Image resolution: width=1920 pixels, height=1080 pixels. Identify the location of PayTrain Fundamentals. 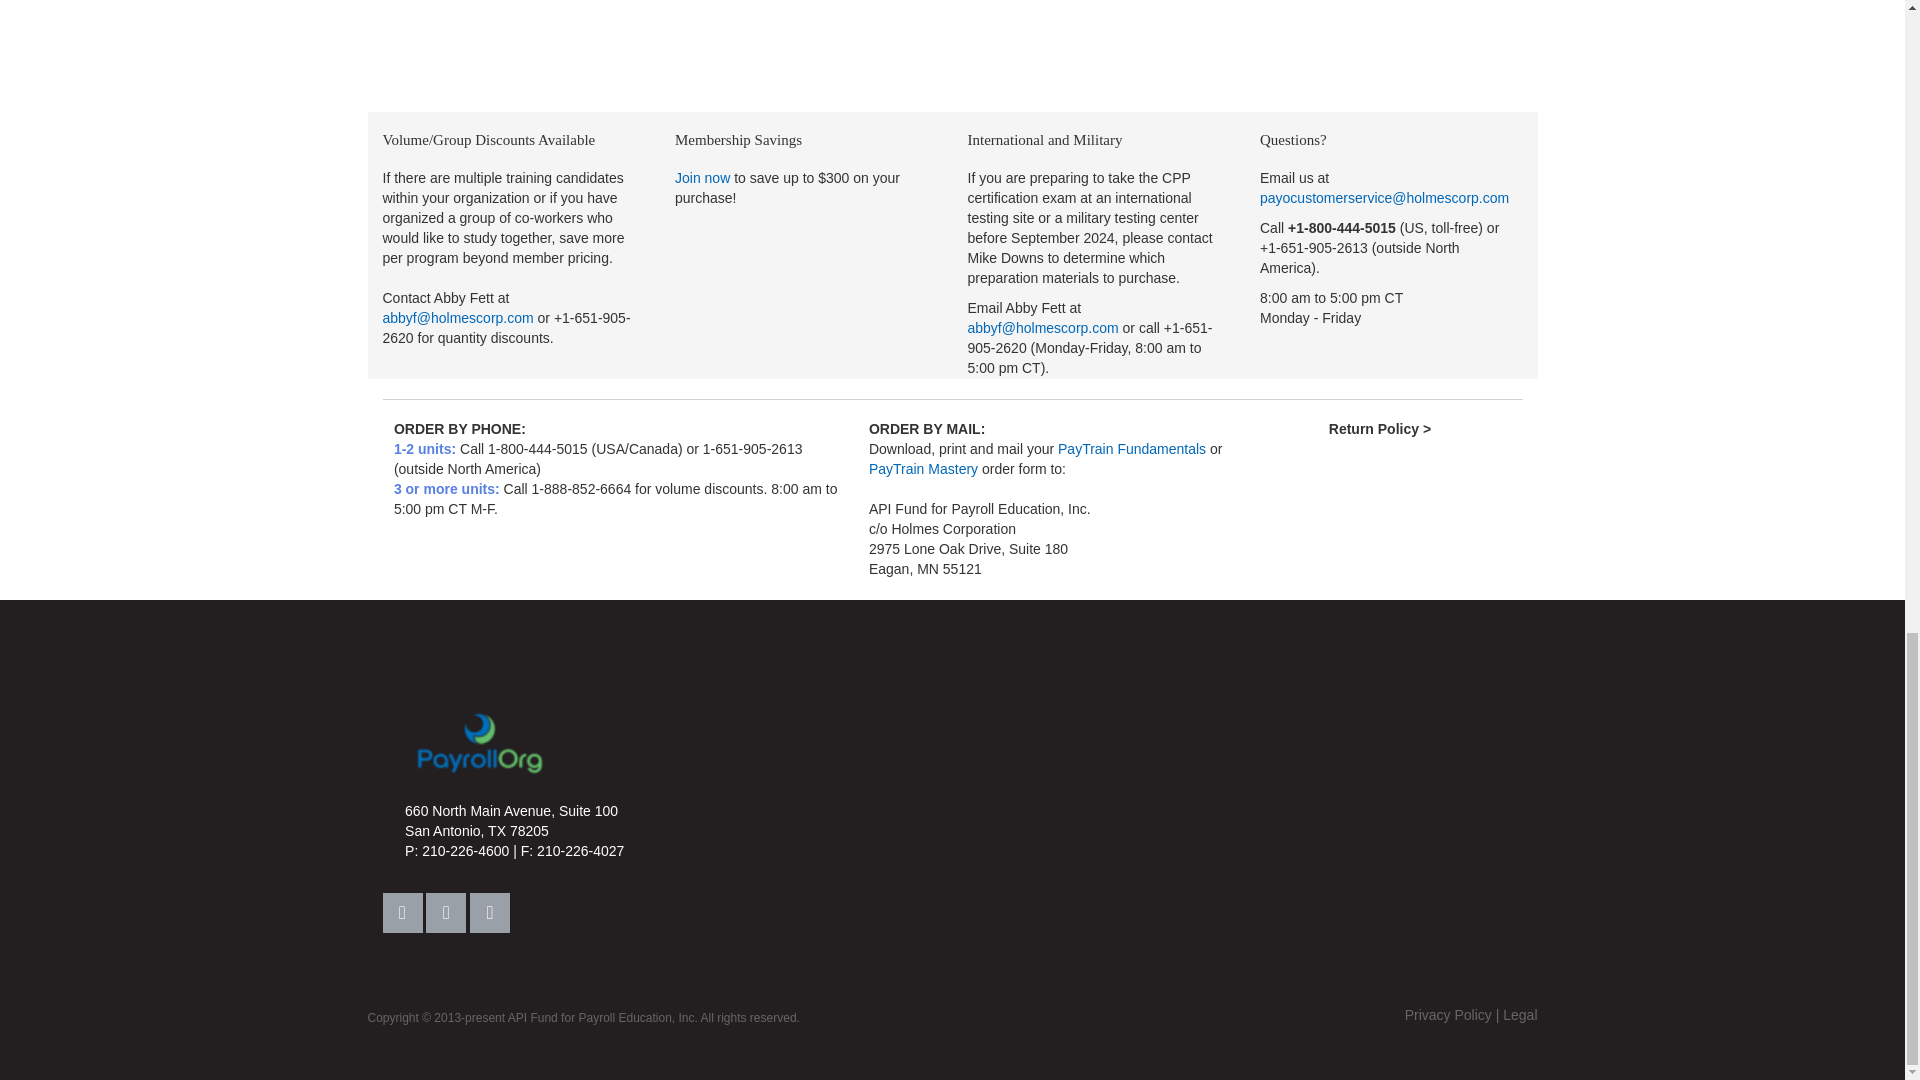
(1131, 448).